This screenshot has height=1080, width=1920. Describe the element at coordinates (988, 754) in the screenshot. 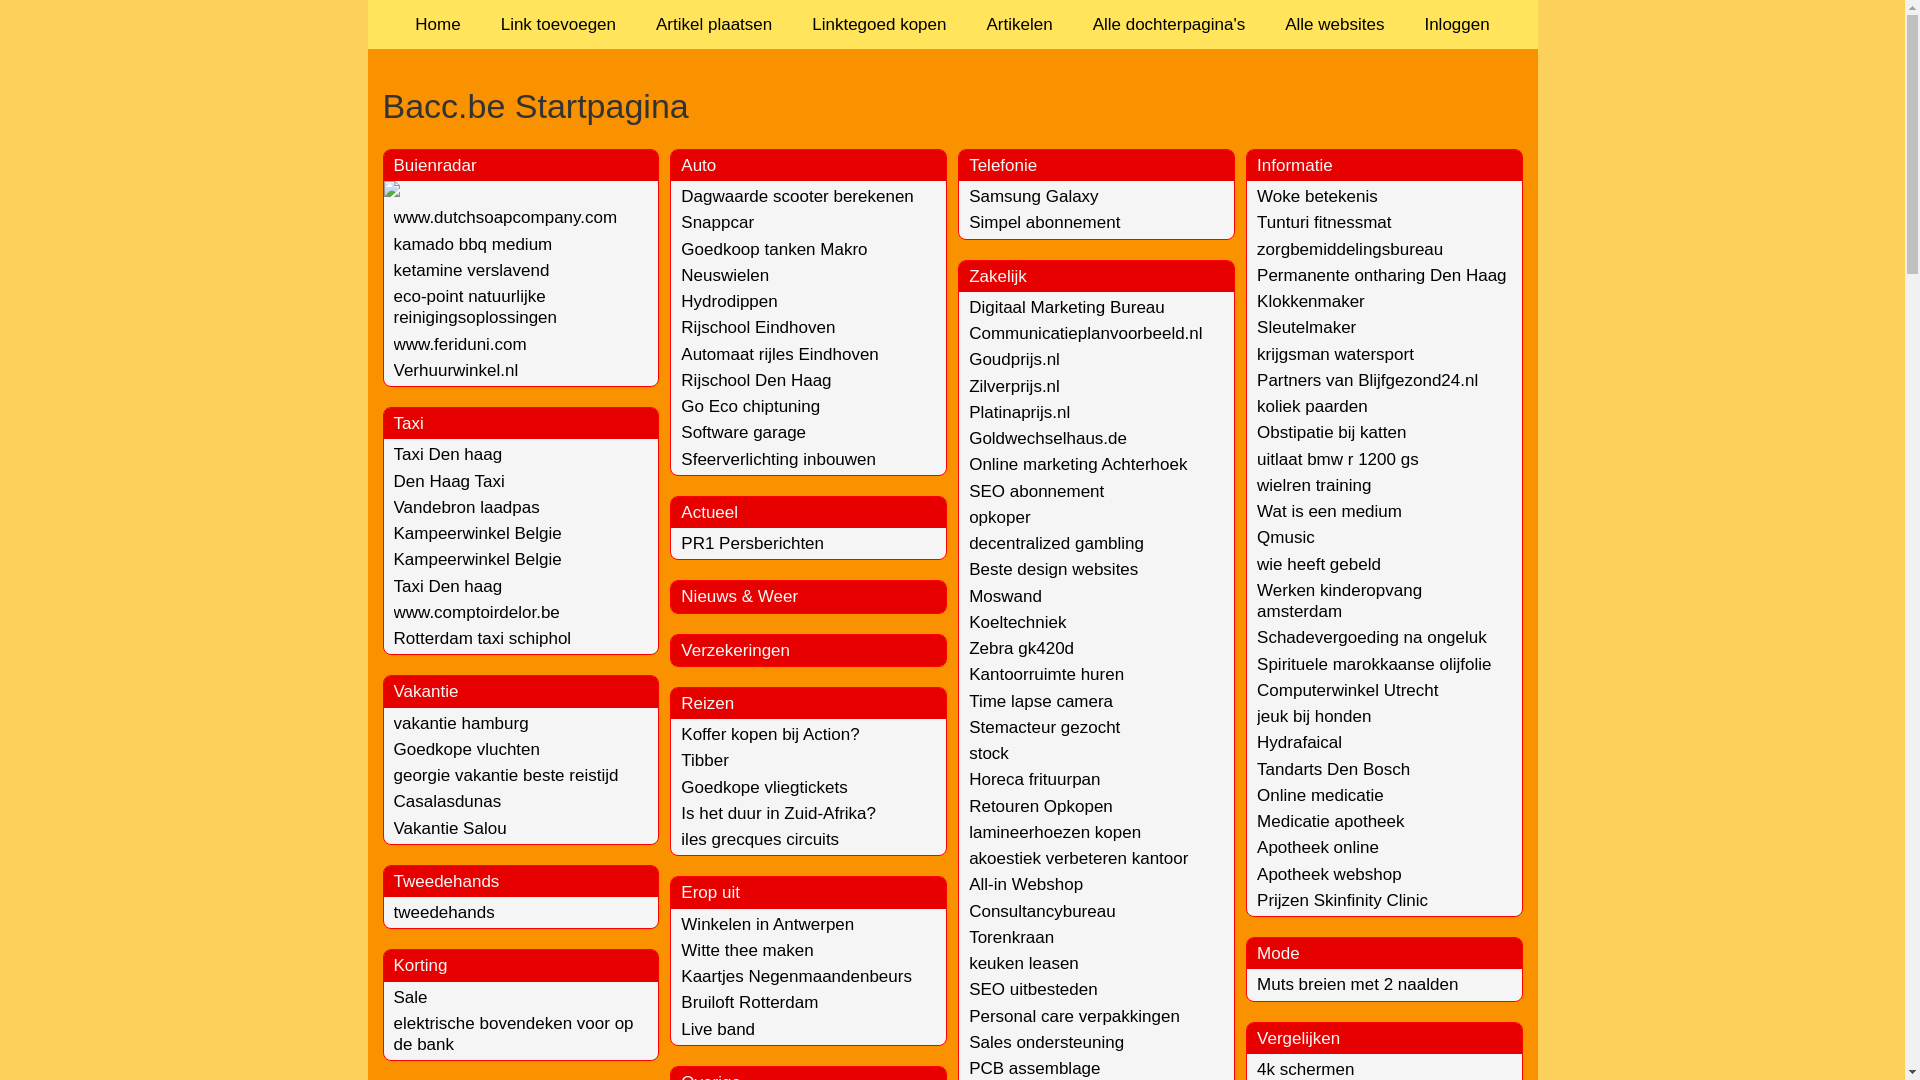

I see `stock` at that location.